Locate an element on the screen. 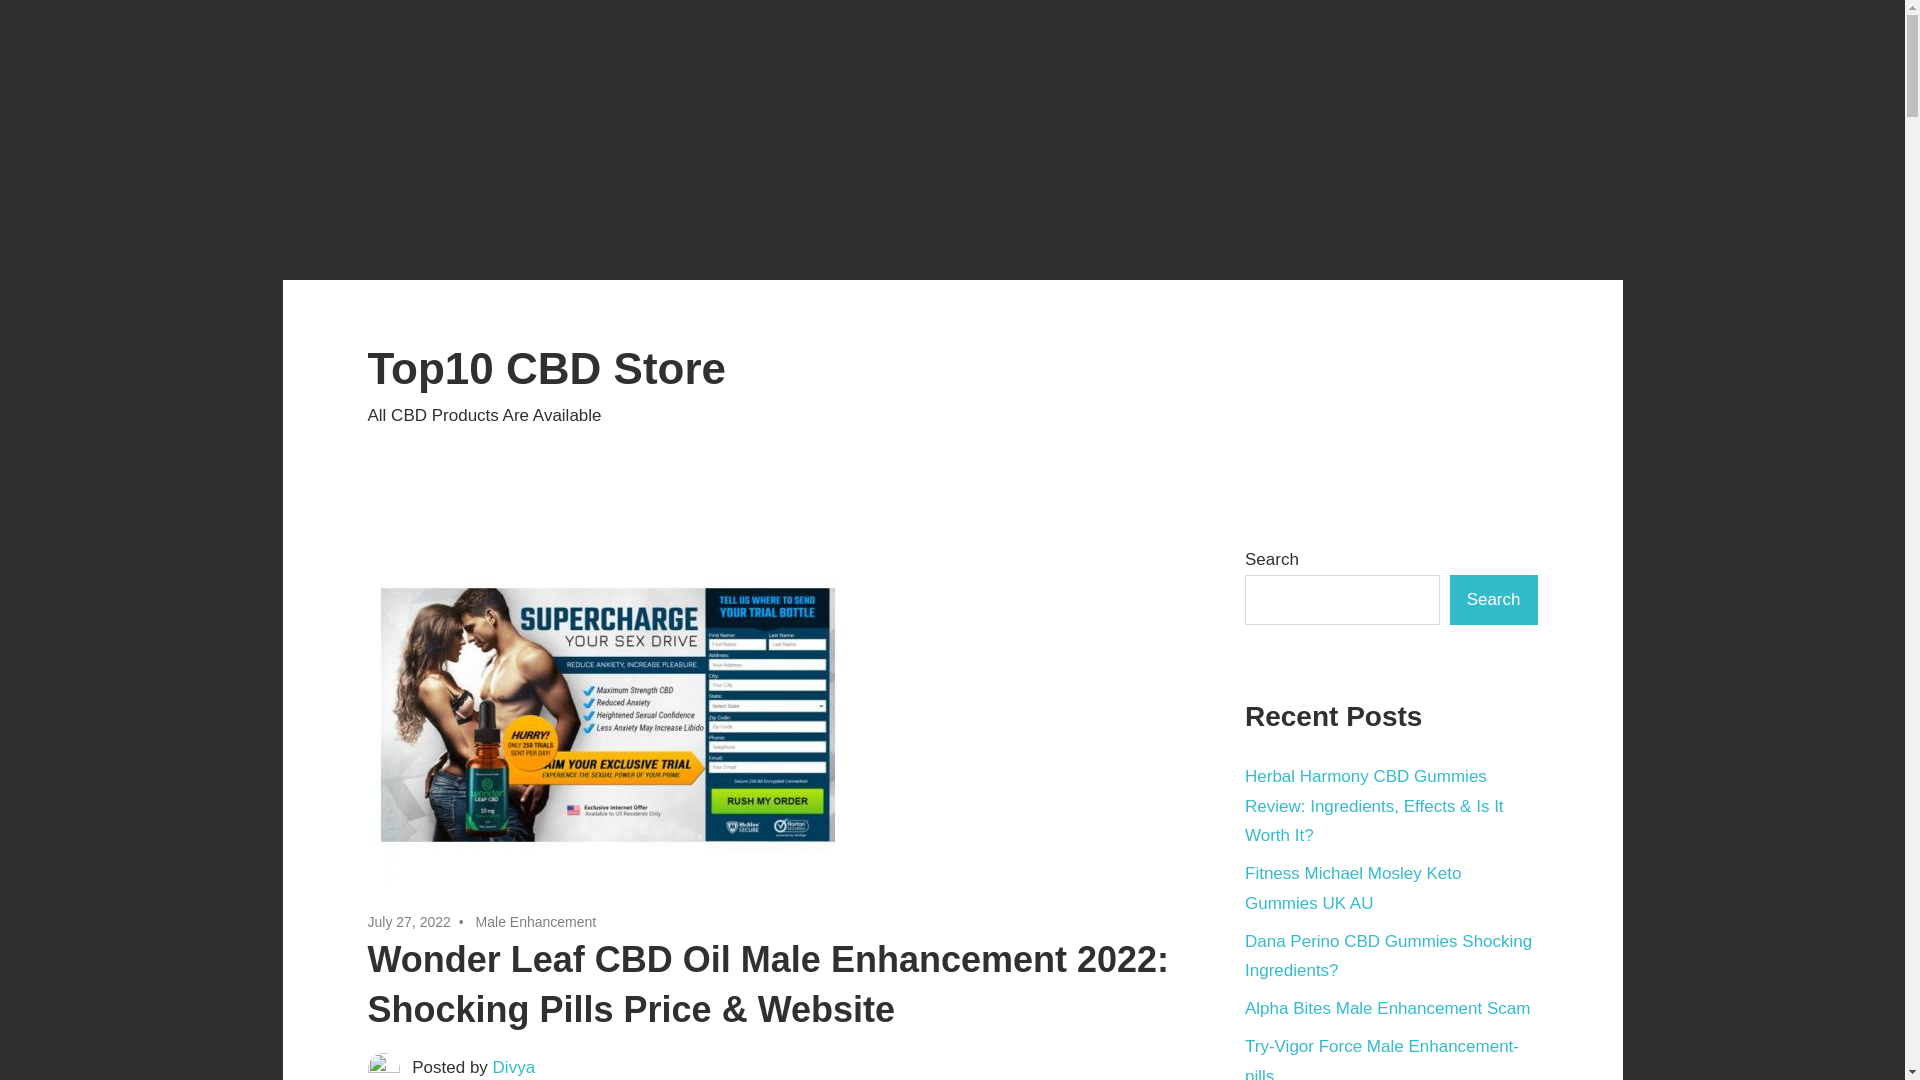 The image size is (1920, 1080). Divya is located at coordinates (514, 1067).